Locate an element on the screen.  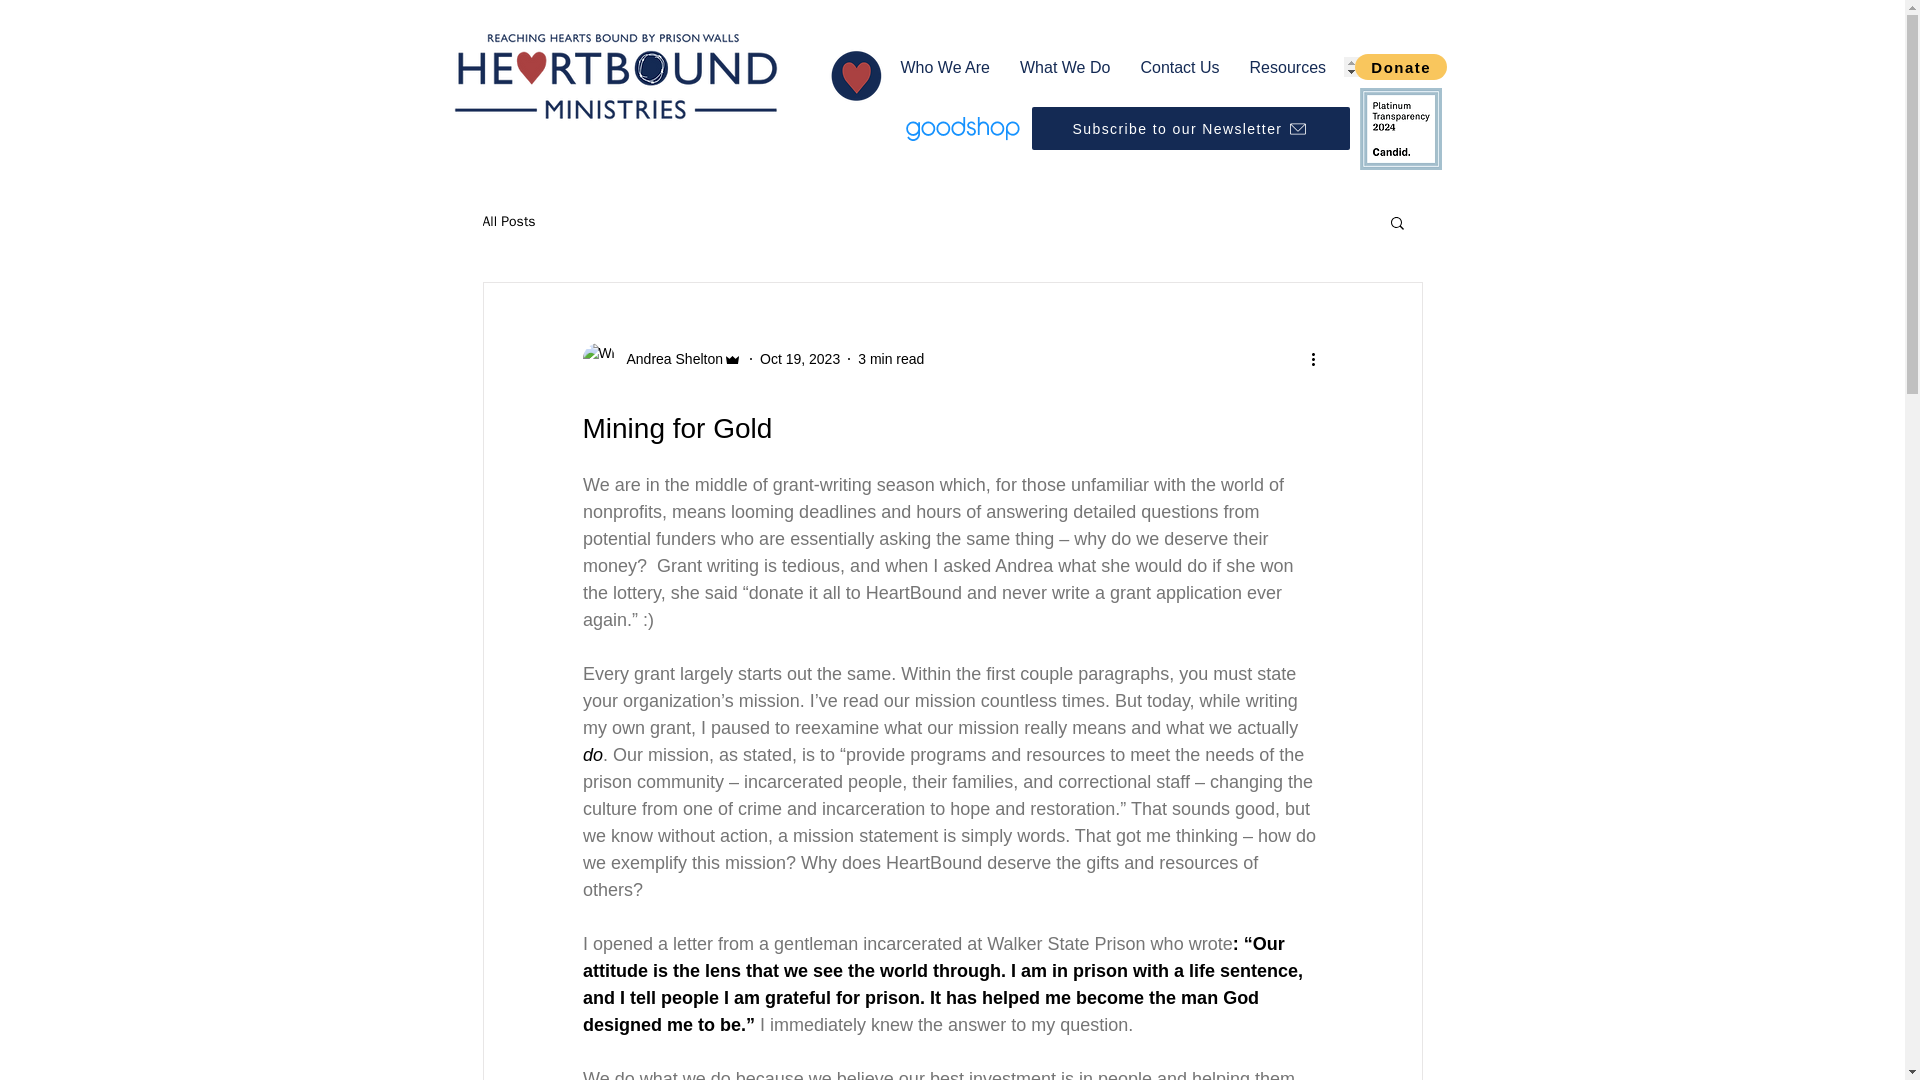
What We Do is located at coordinates (1064, 66).